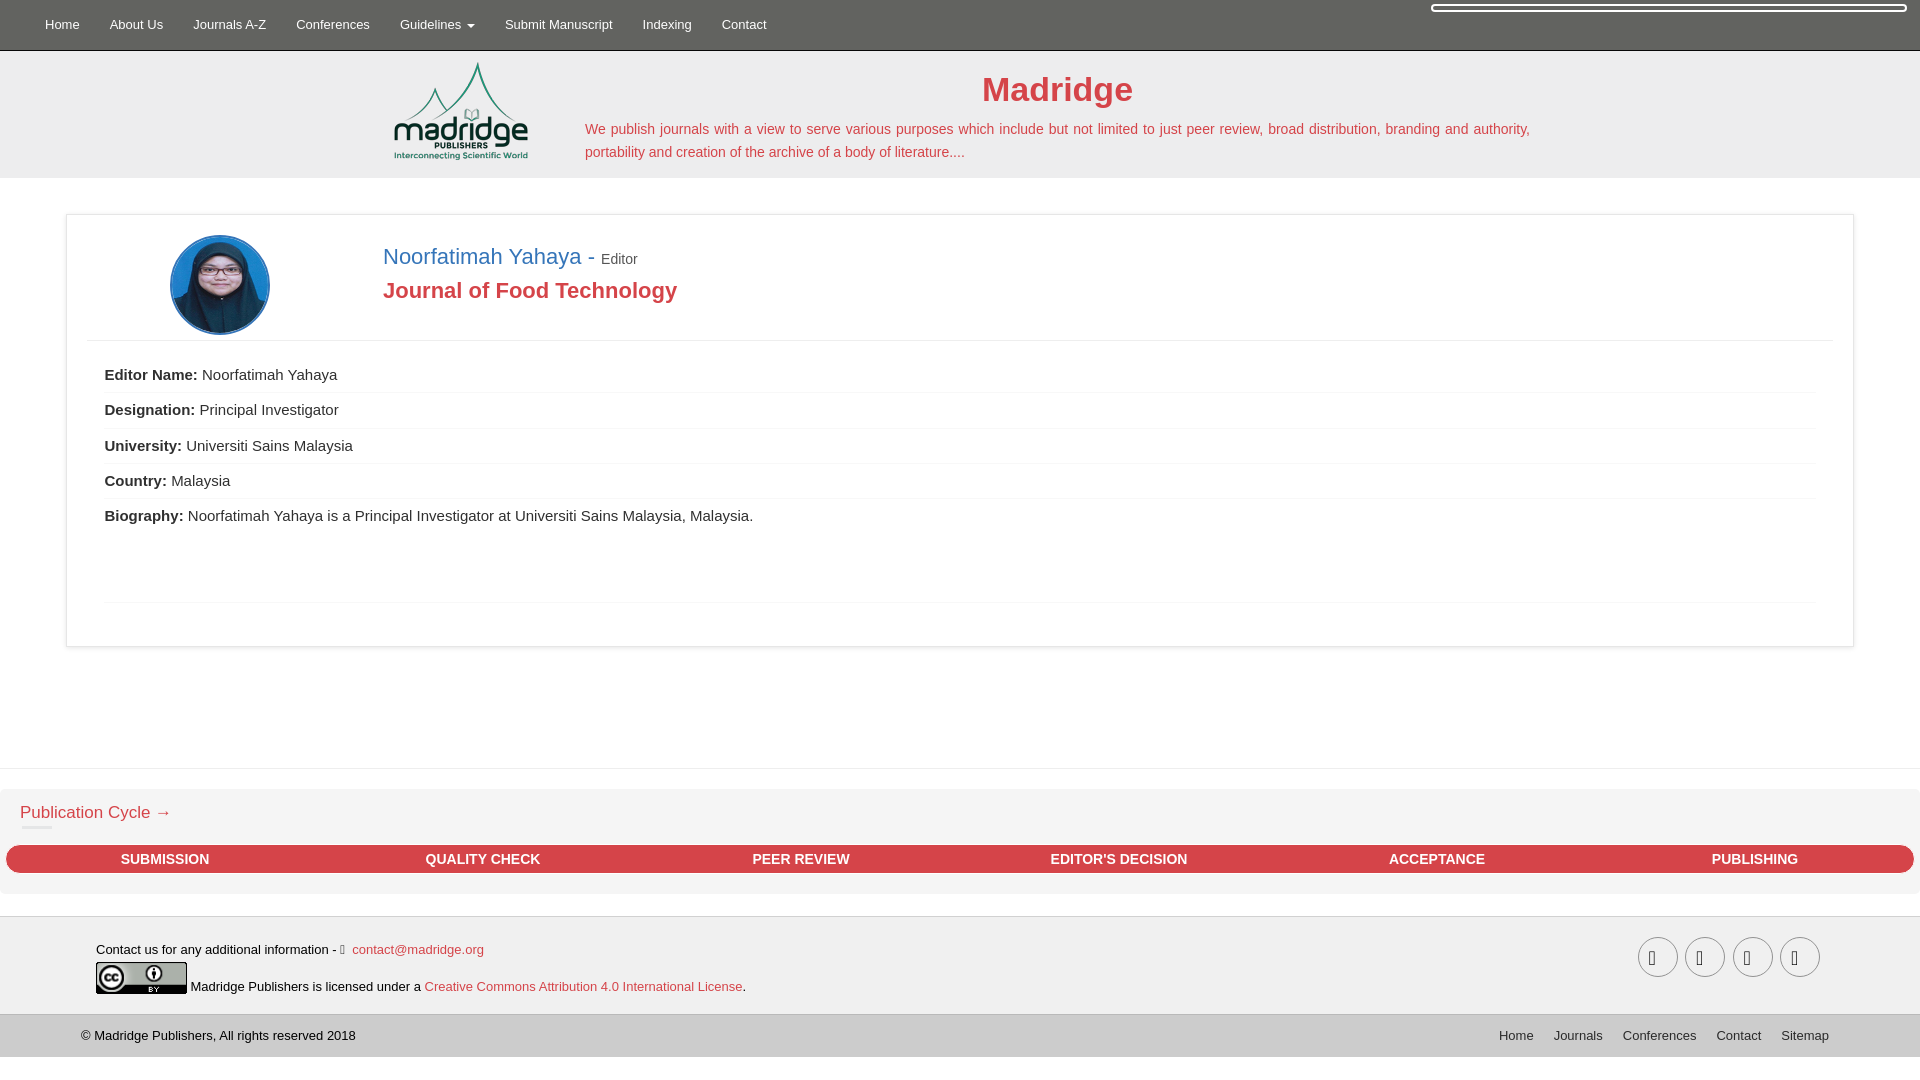 The width and height of the screenshot is (1920, 1080). What do you see at coordinates (558, 24) in the screenshot?
I see `Submit Manuscript` at bounding box center [558, 24].